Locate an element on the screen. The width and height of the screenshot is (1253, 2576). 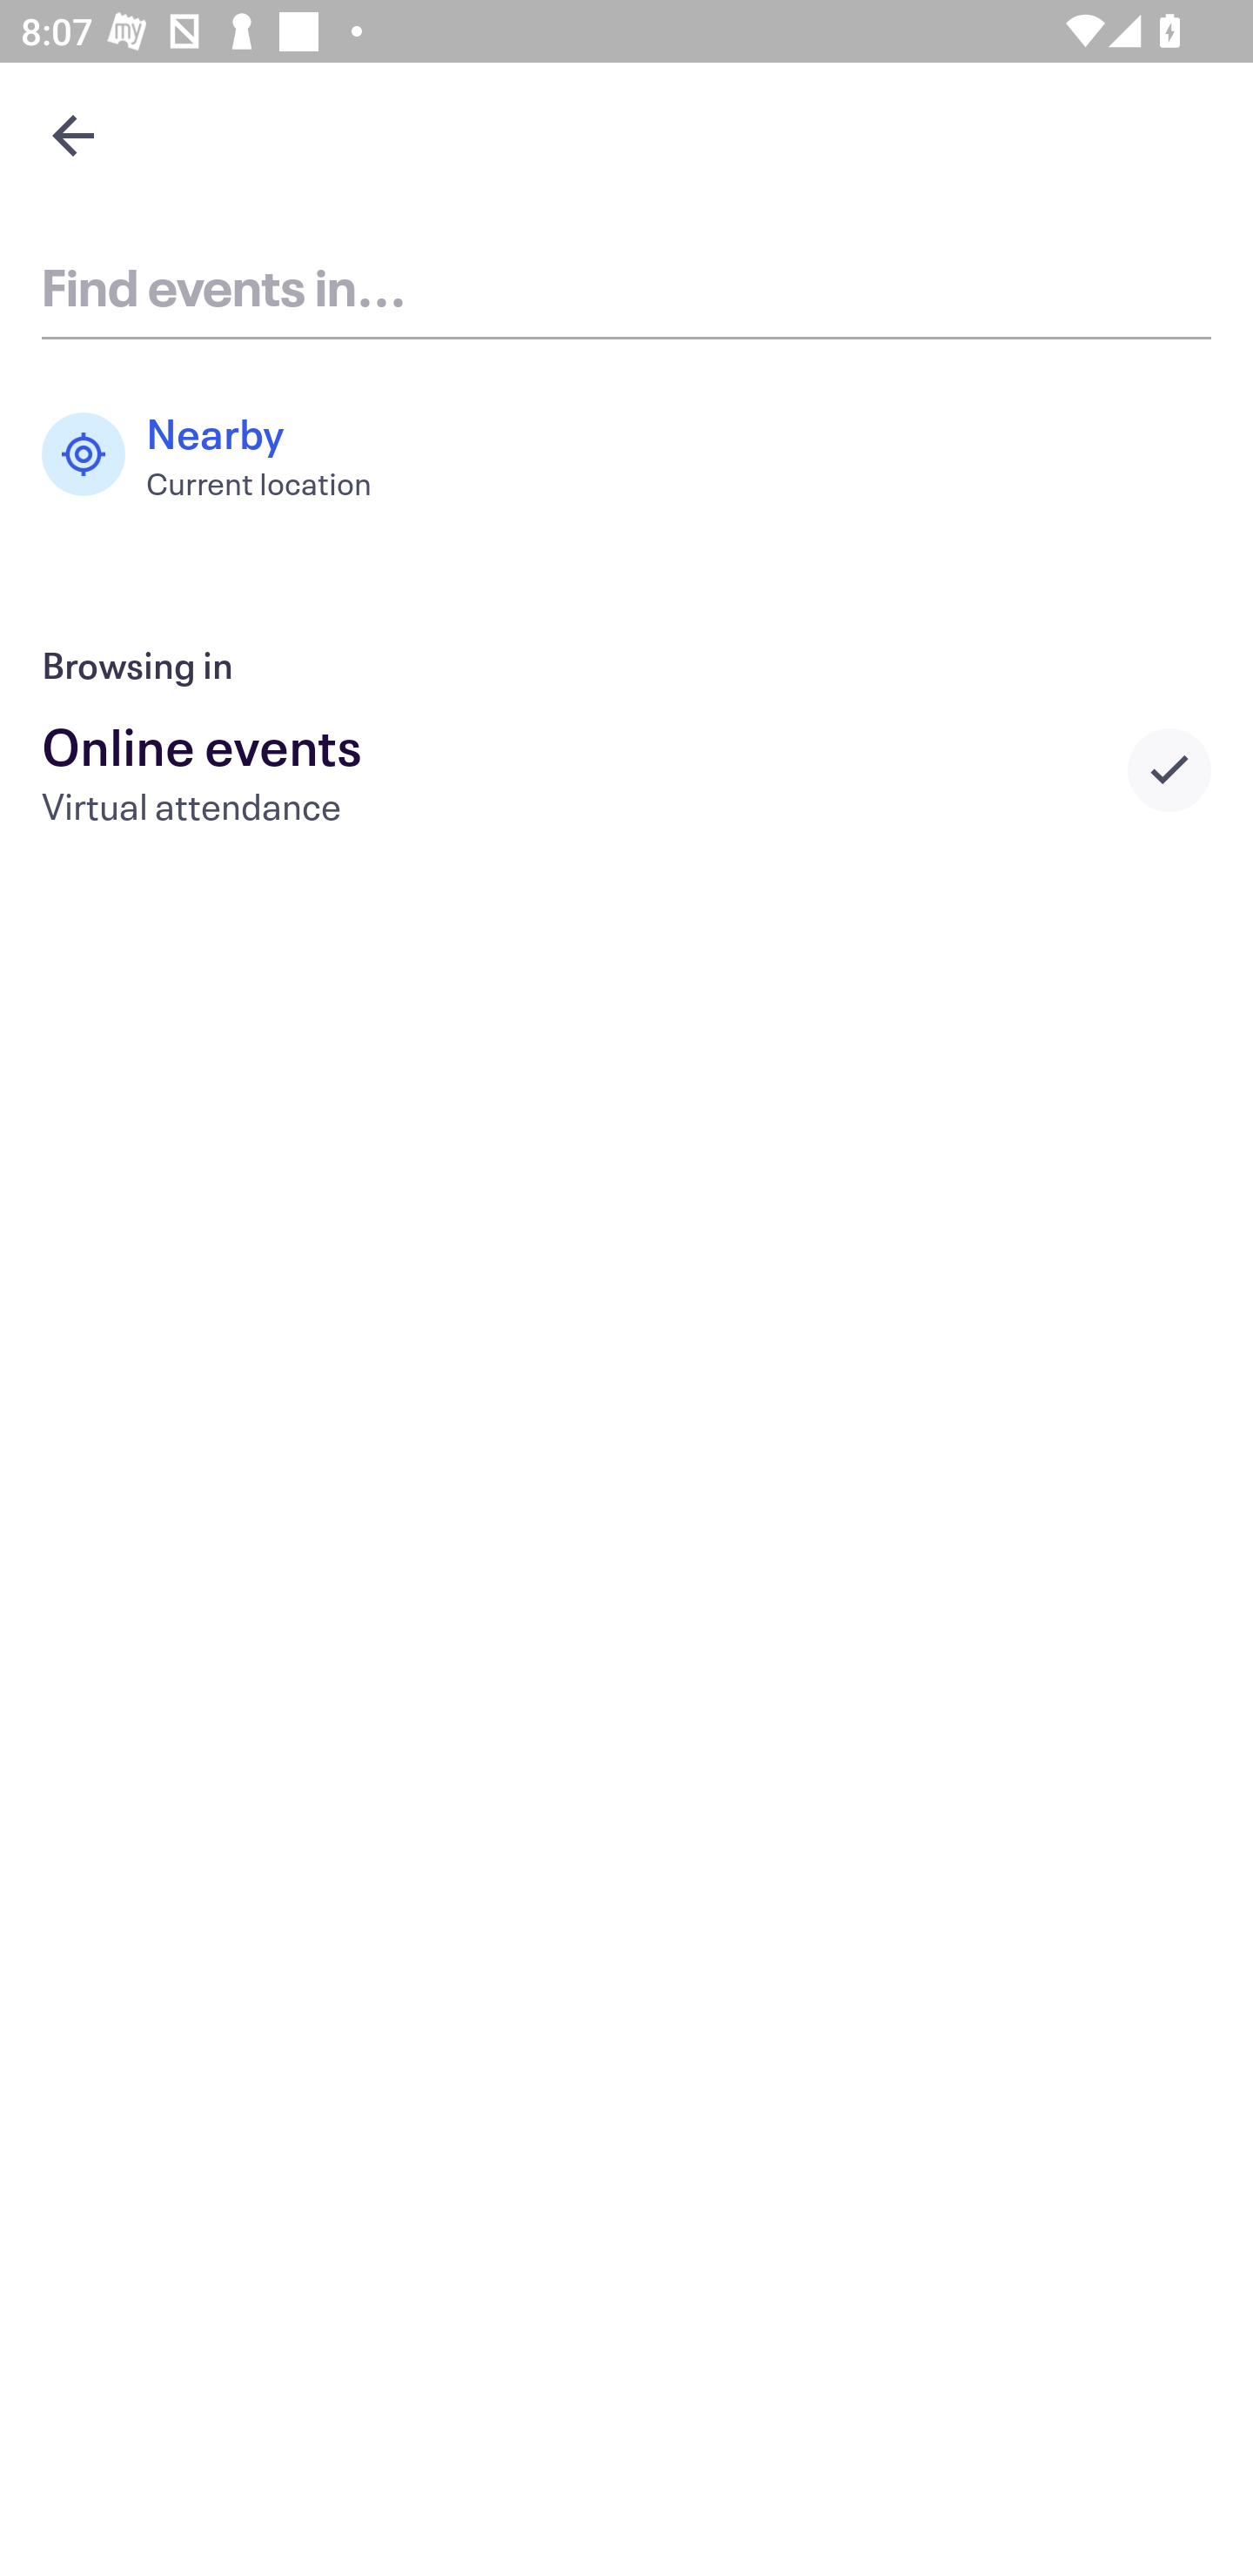
Find events in... is located at coordinates (626, 285).